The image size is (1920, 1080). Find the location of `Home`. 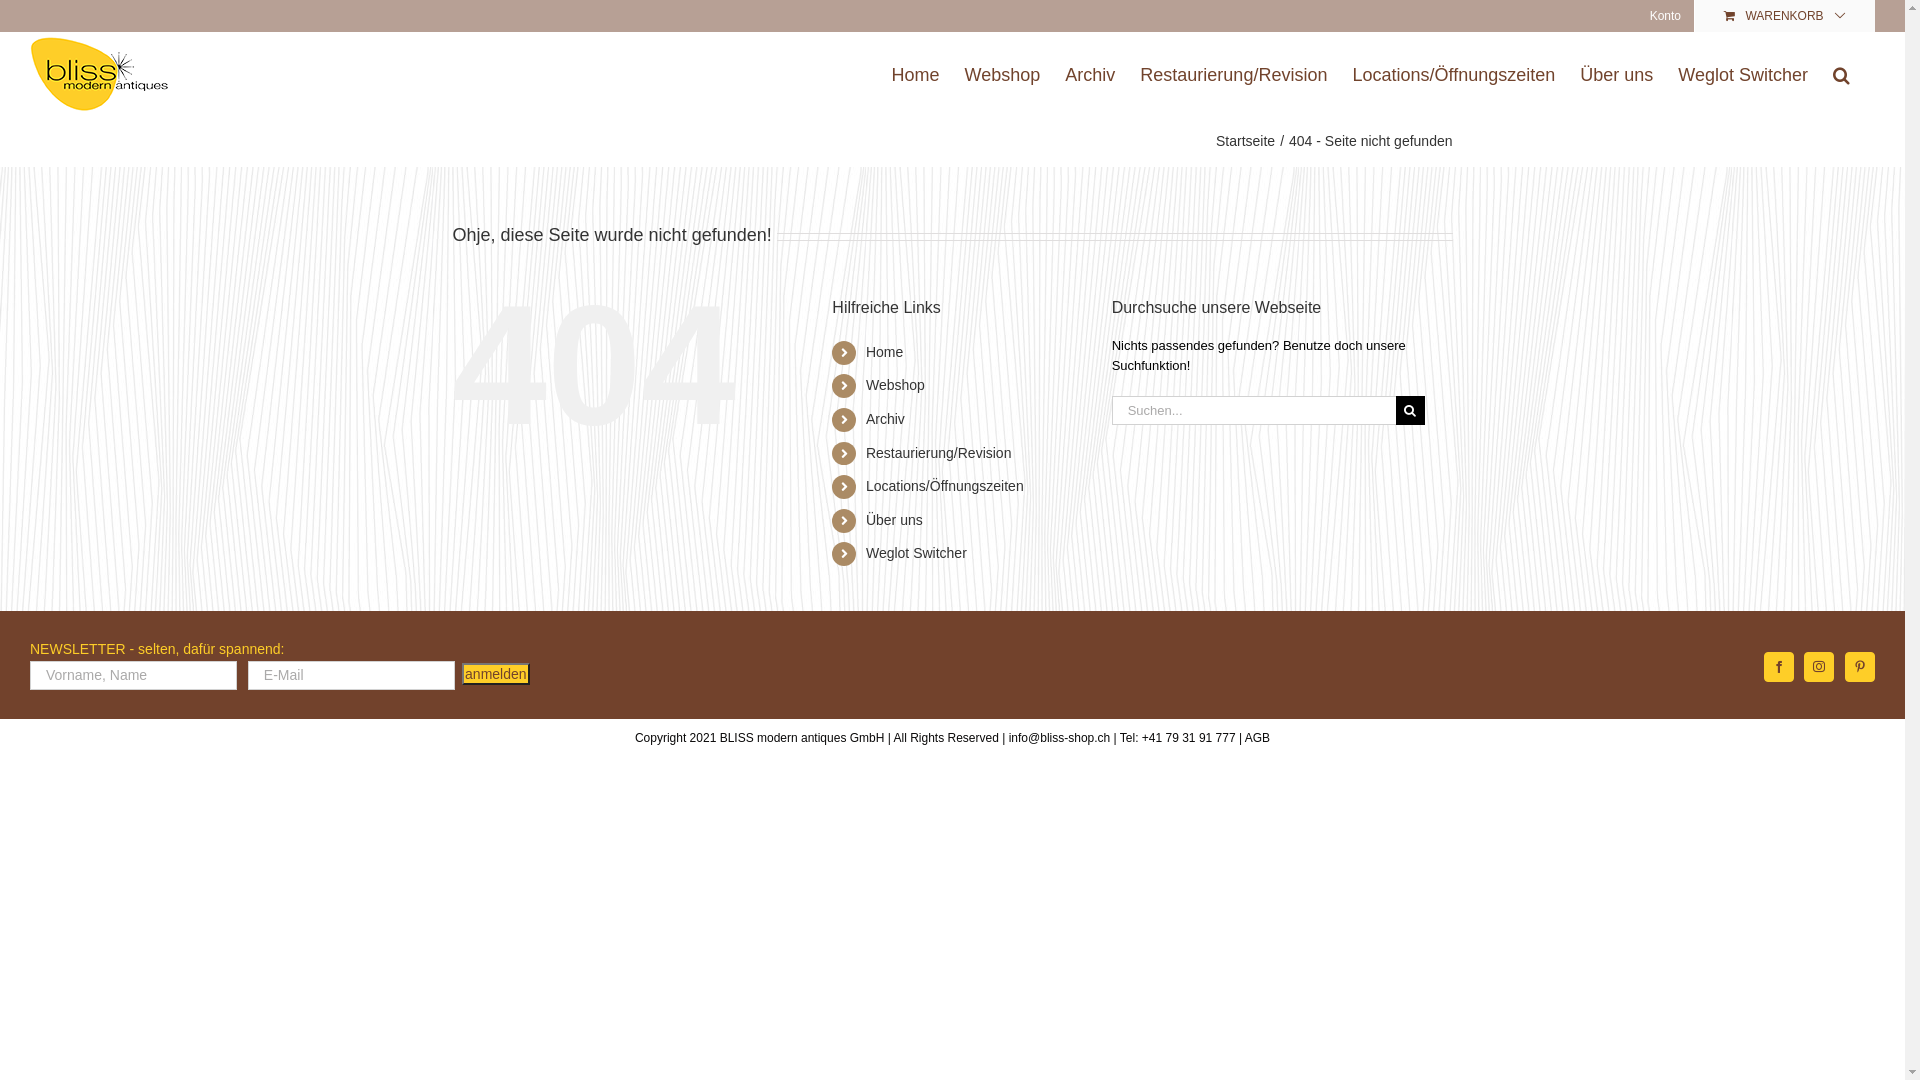

Home is located at coordinates (916, 74).